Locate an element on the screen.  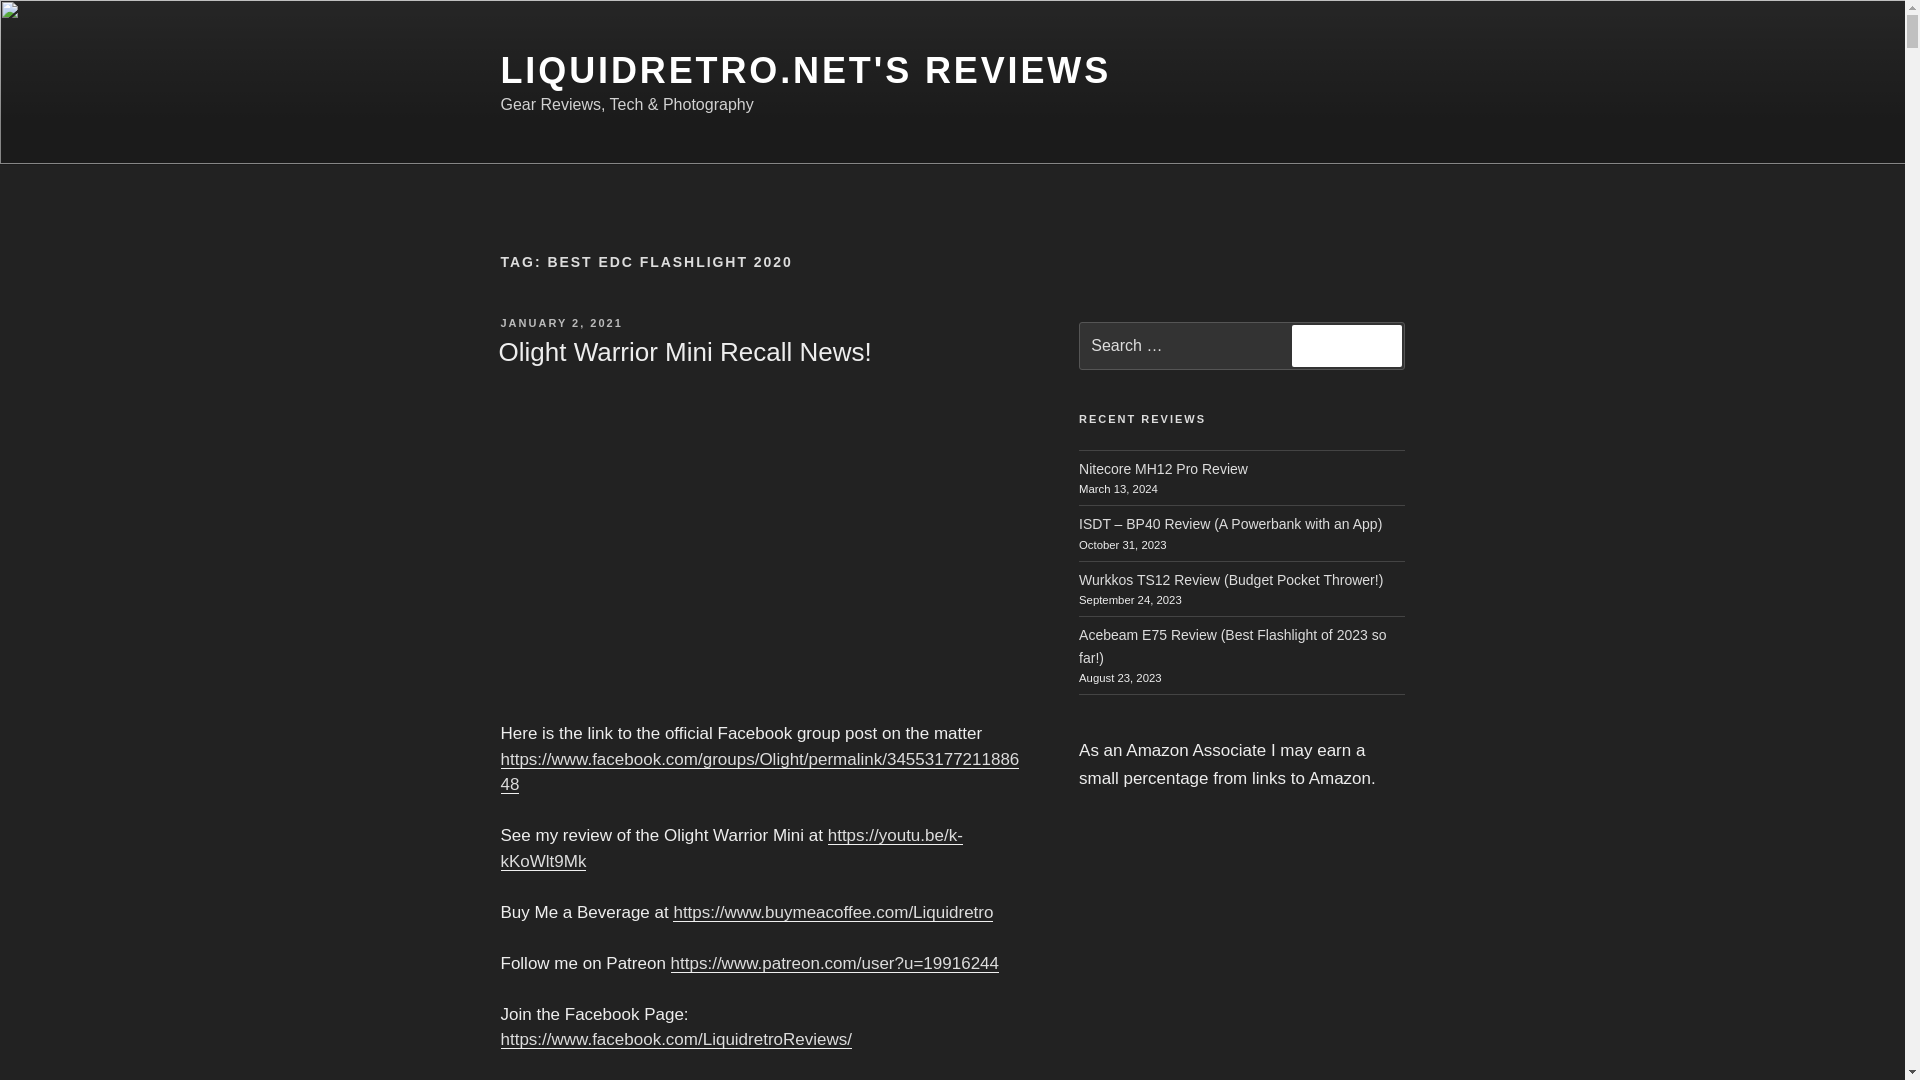
Olight Warrior Mini Recall News! is located at coordinates (684, 352).